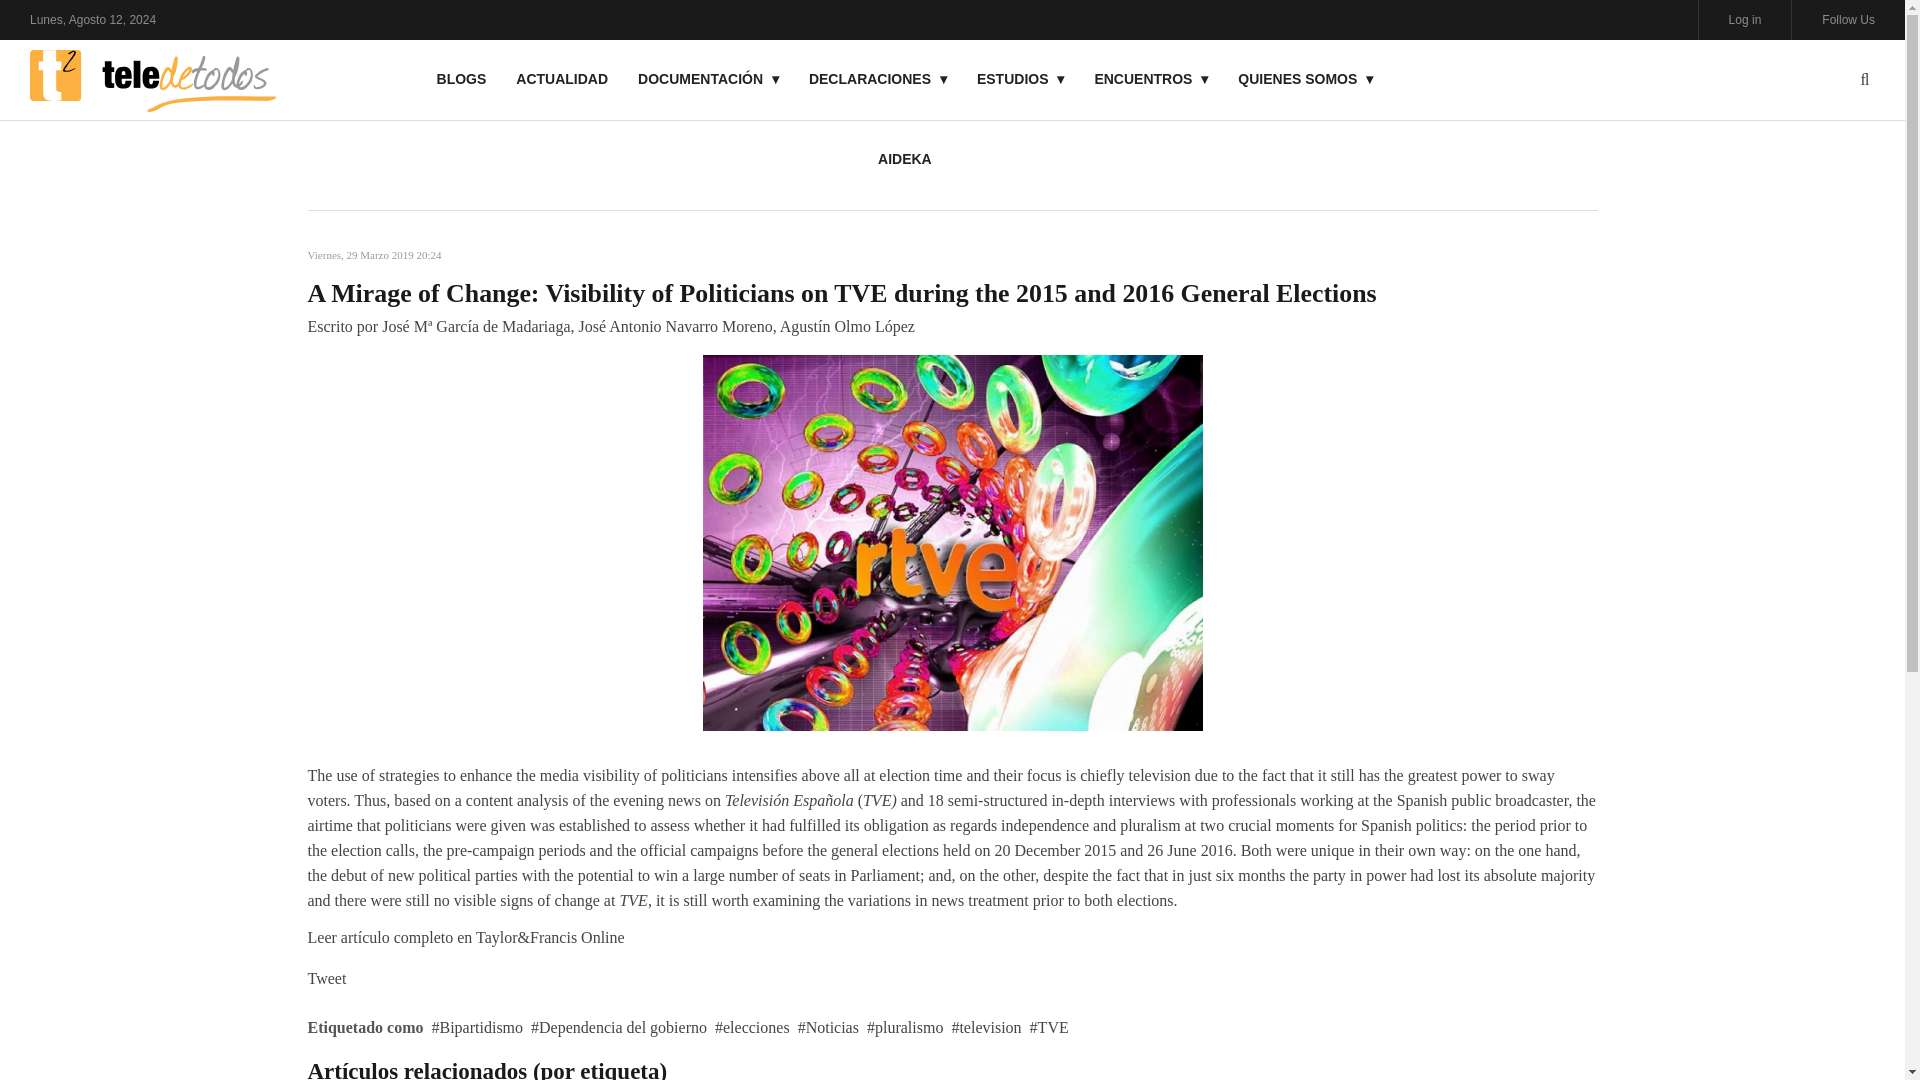 The width and height of the screenshot is (1920, 1080). Describe the element at coordinates (1306, 78) in the screenshot. I see `QUIENES SOMOS` at that location.